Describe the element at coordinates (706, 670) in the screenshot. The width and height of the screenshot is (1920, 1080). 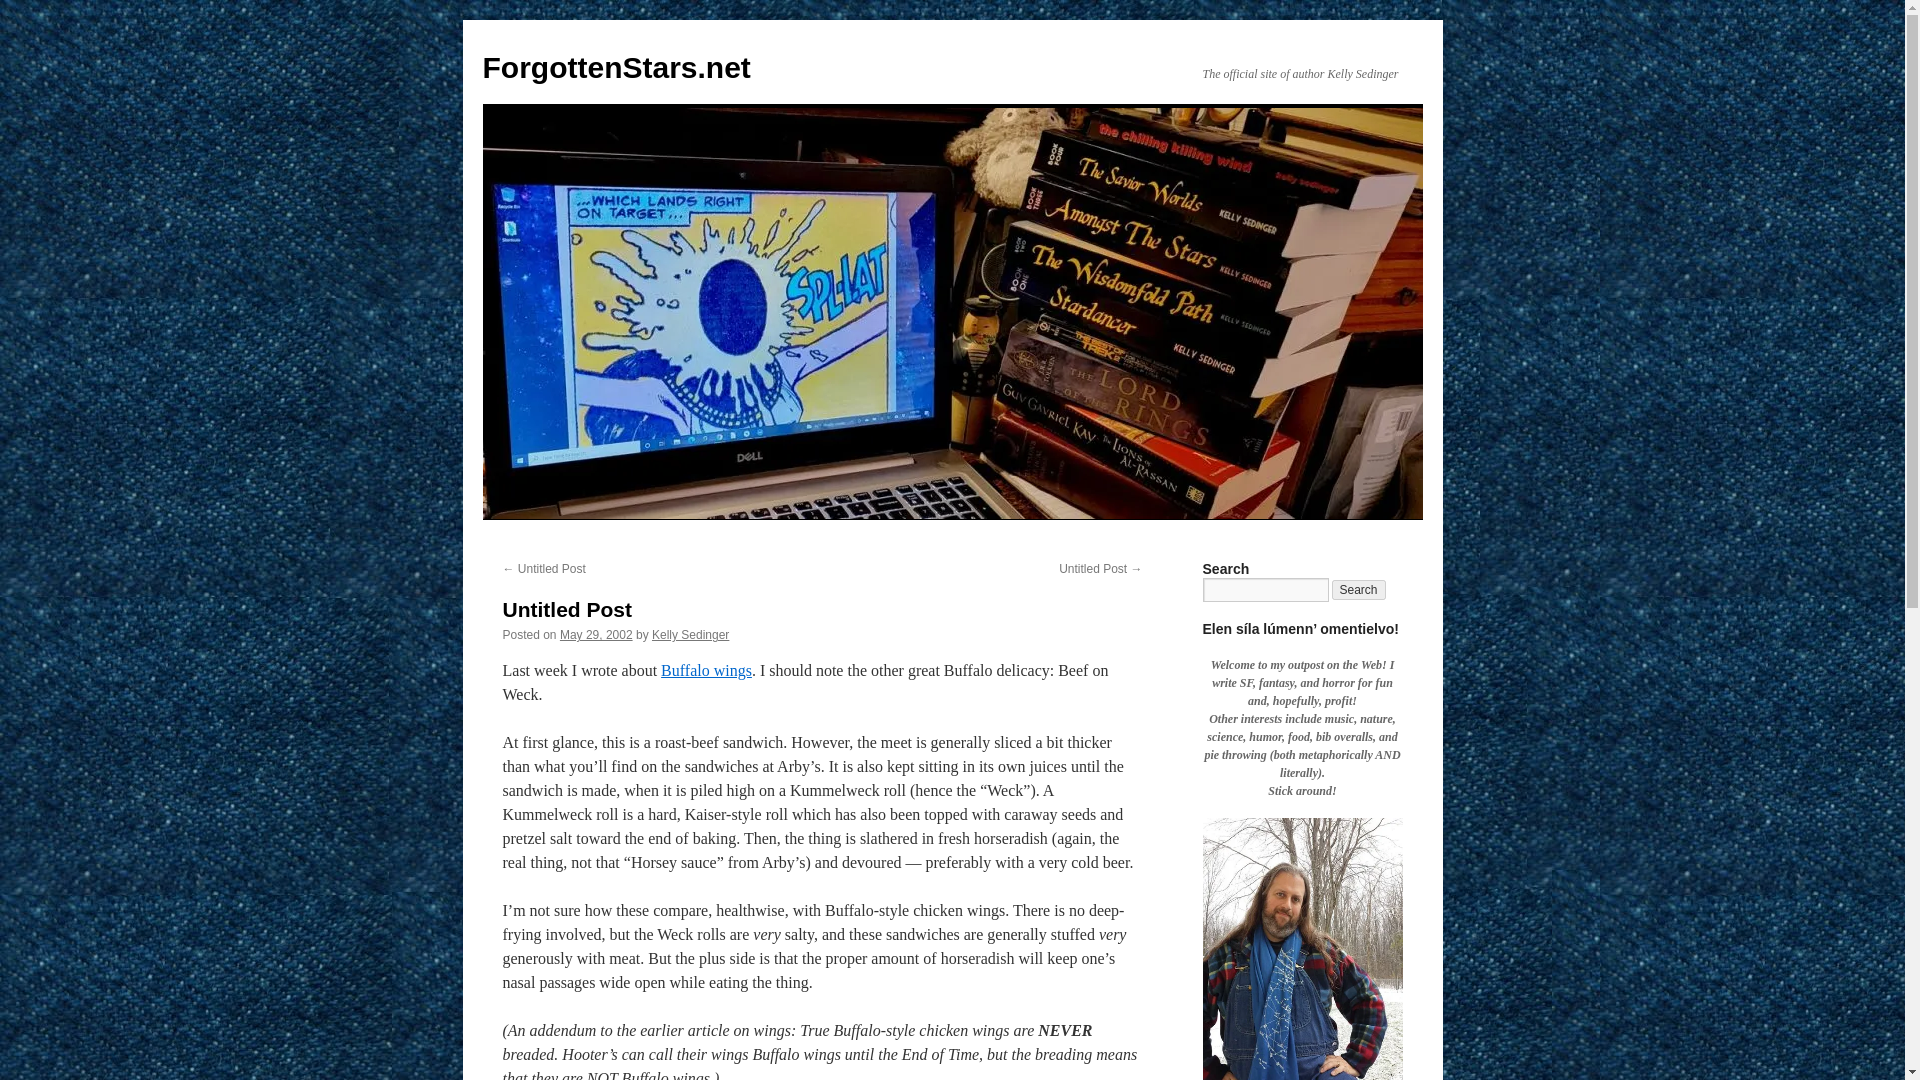
I see `Buffalo wings` at that location.